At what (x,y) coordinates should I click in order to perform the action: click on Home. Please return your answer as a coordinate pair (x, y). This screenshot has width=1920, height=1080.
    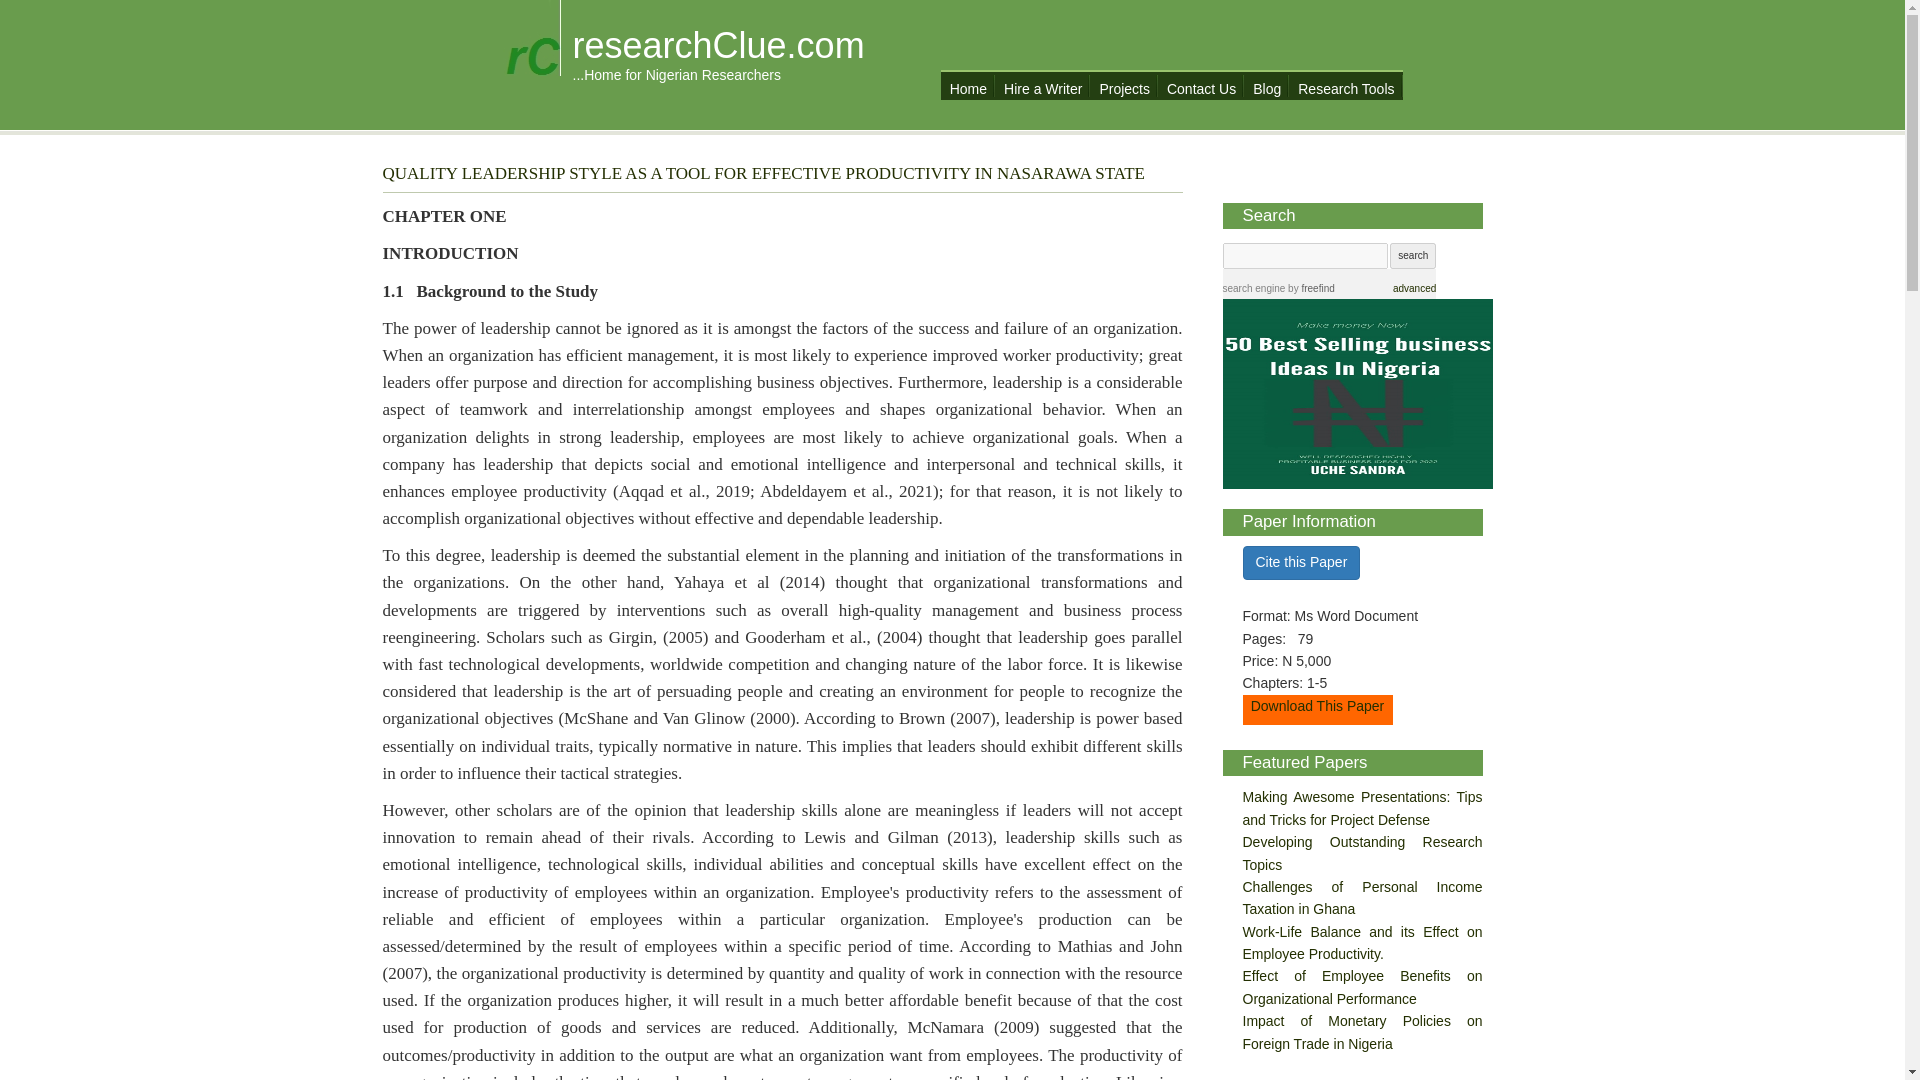
    Looking at the image, I should click on (968, 86).